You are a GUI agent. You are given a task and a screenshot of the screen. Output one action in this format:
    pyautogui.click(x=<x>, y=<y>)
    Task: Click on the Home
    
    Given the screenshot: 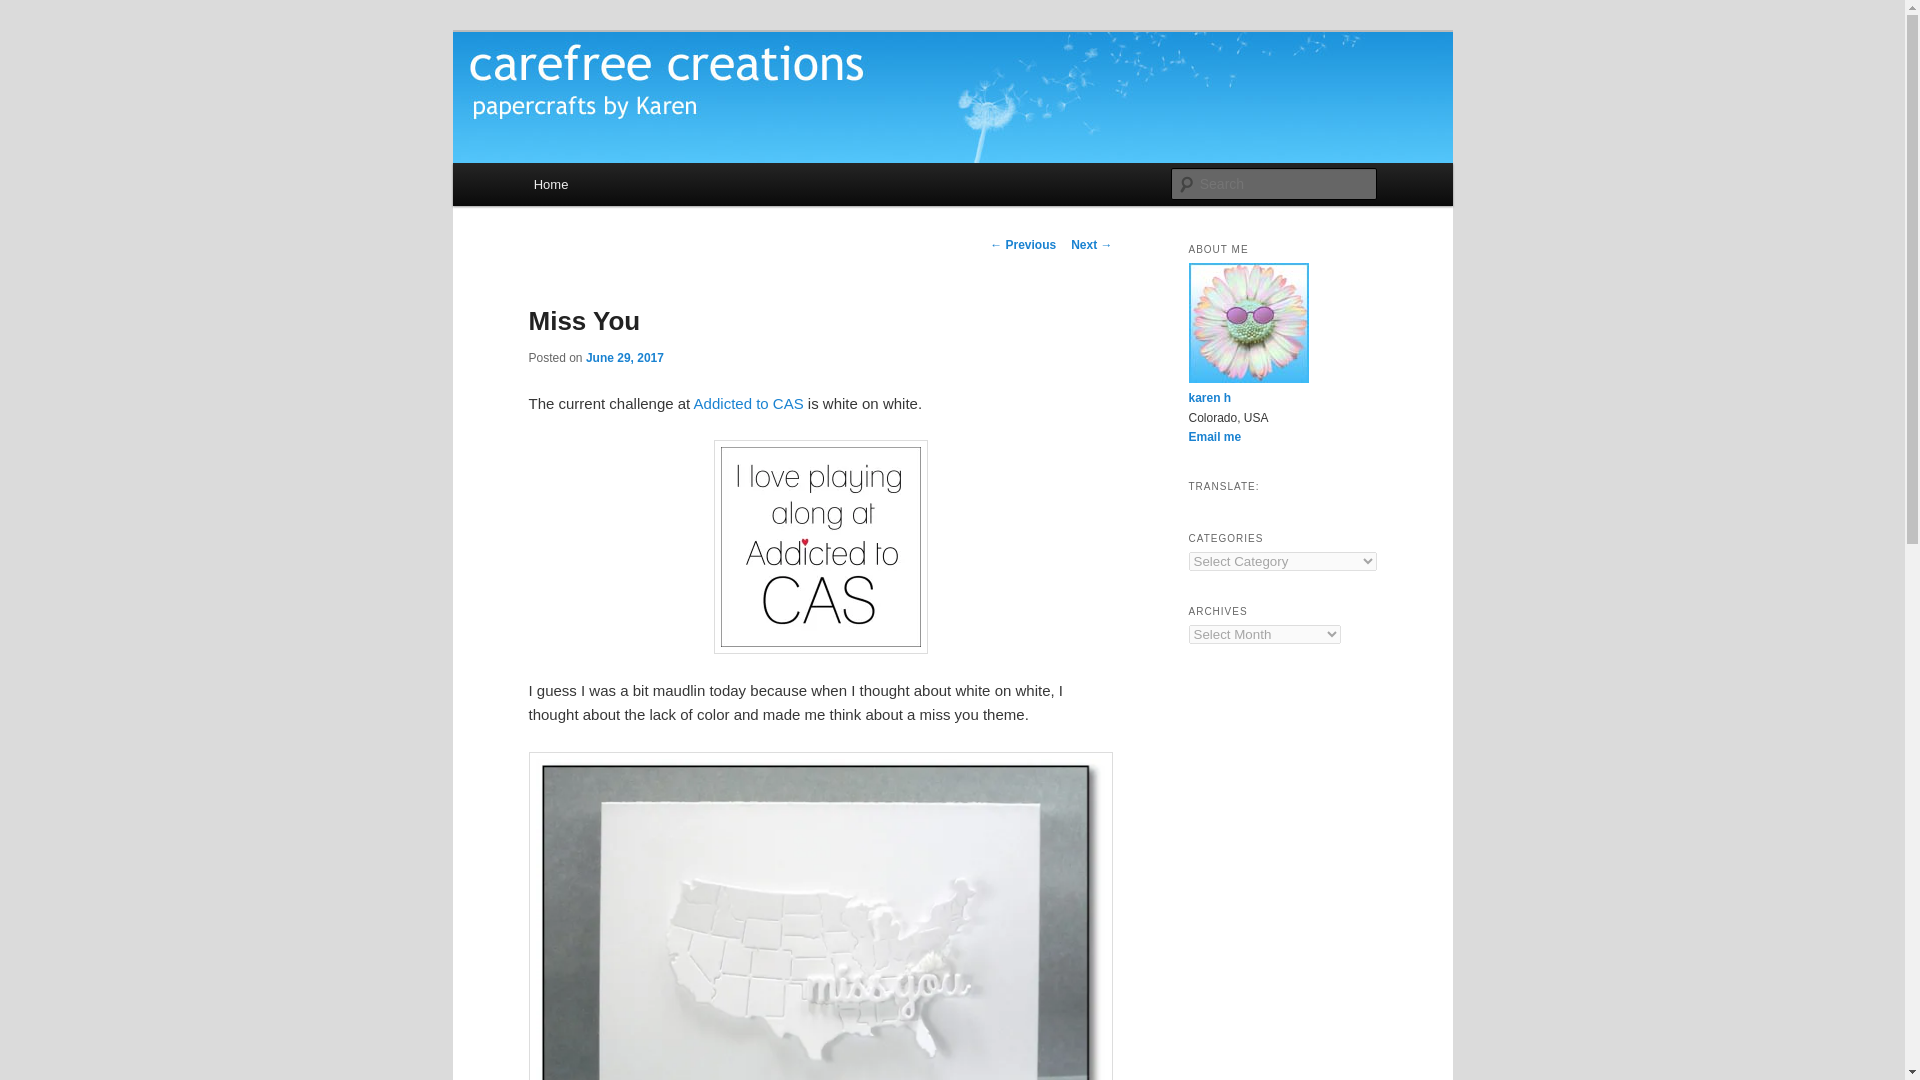 What is the action you would take?
    pyautogui.click(x=550, y=184)
    